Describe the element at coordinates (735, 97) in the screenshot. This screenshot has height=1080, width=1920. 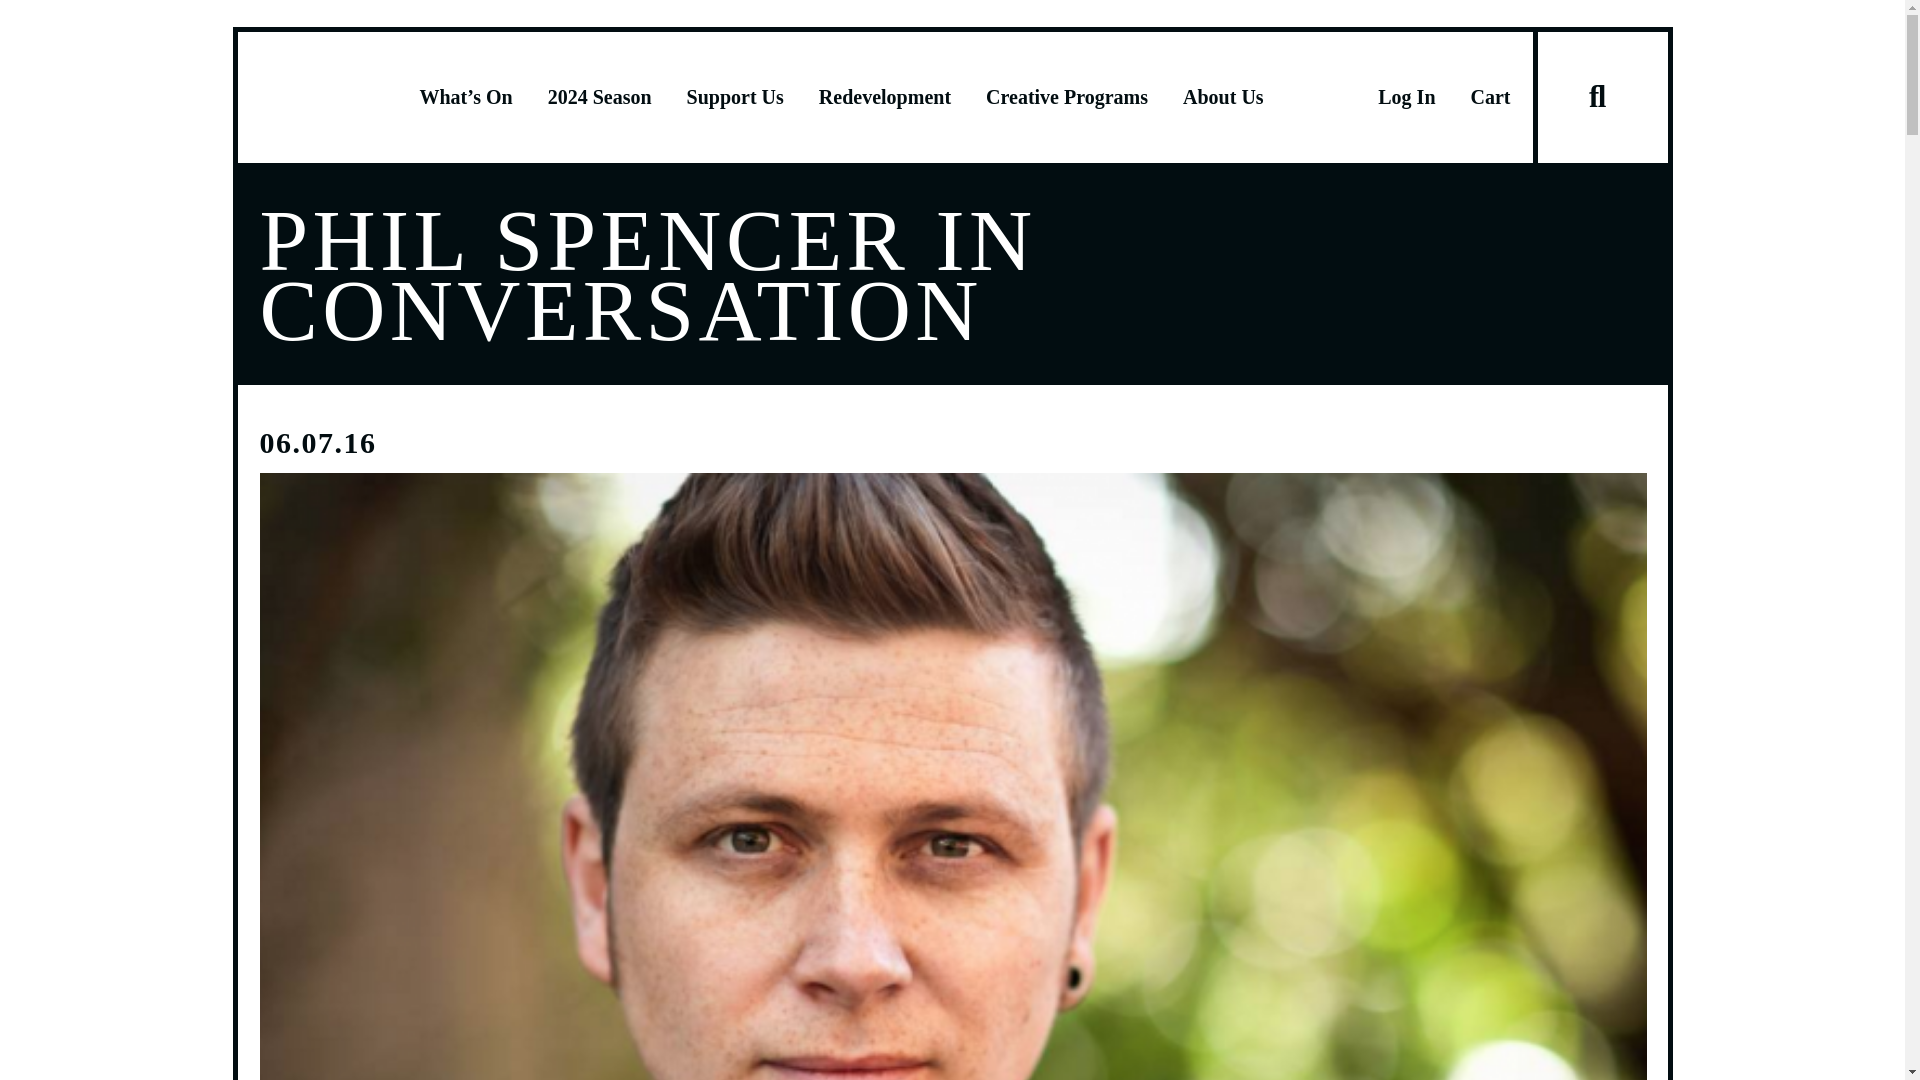
I see `Support Us` at that location.